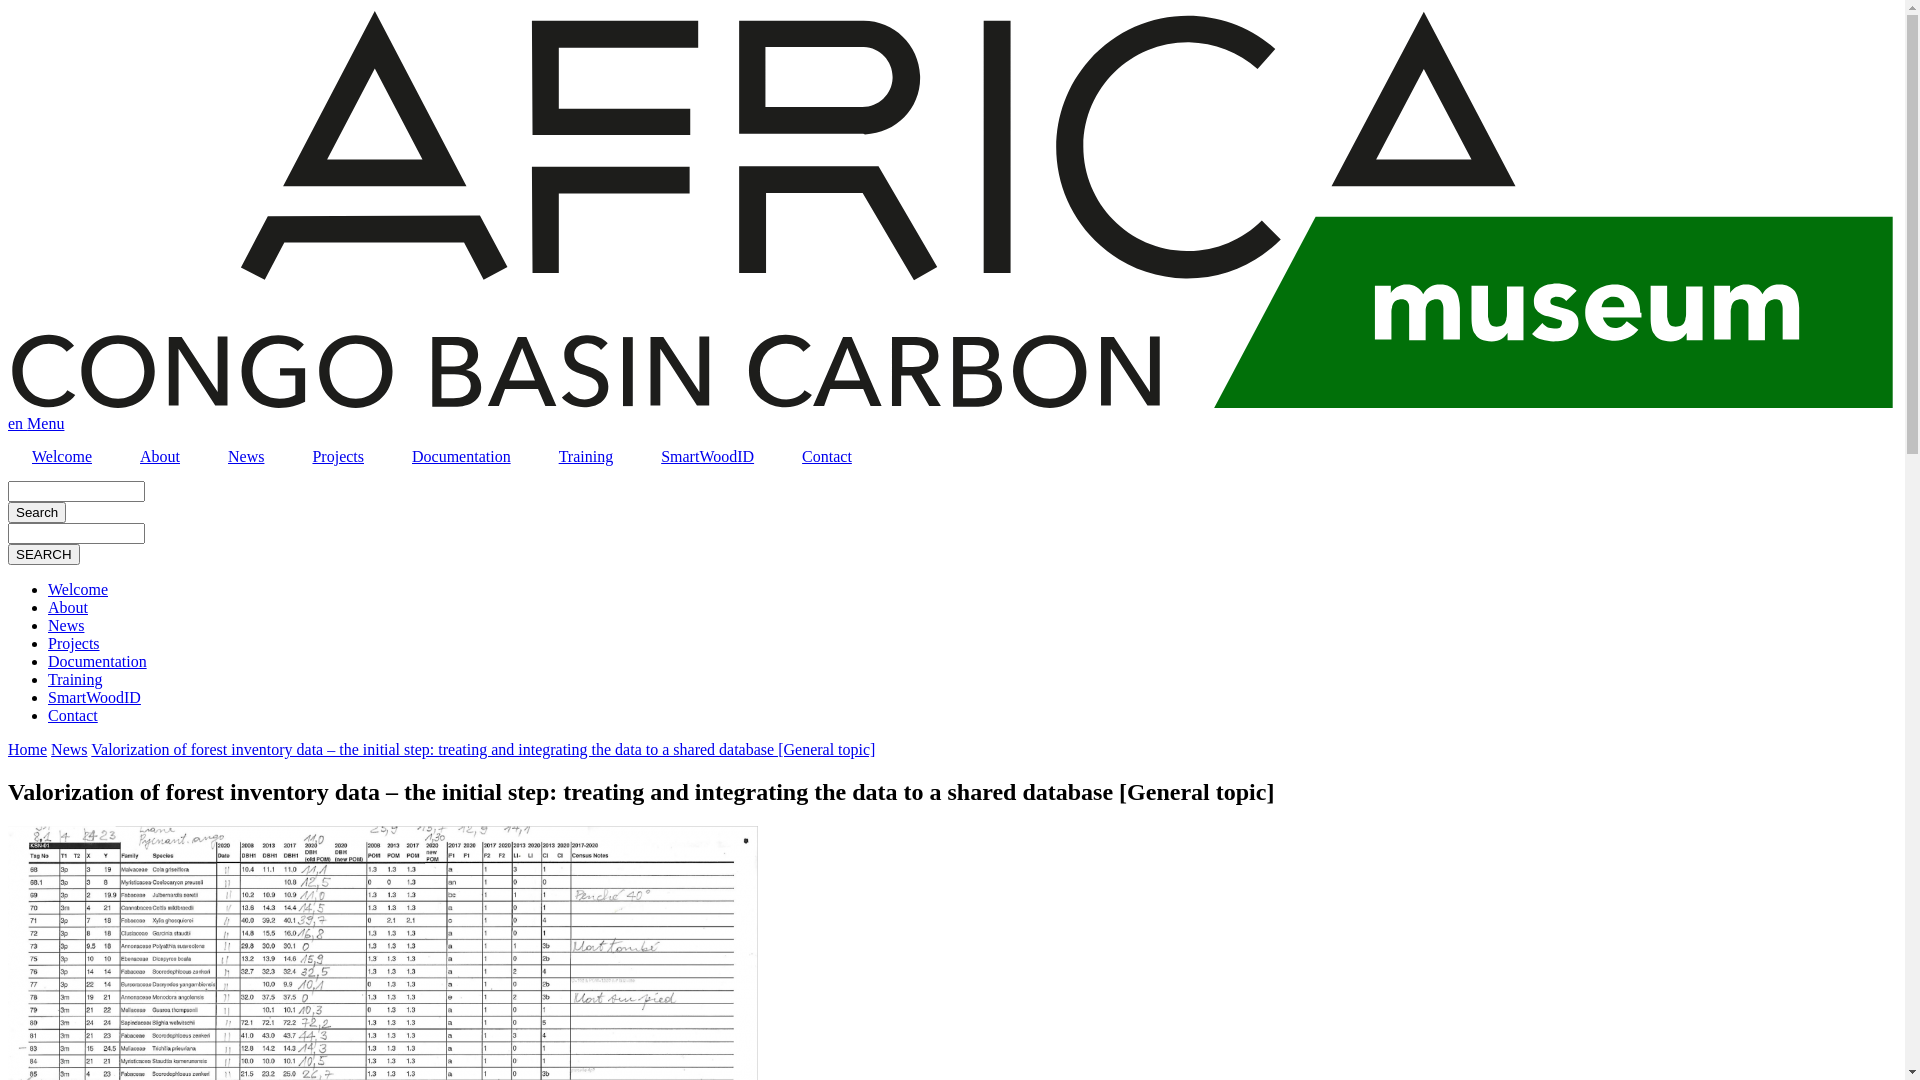 Image resolution: width=1920 pixels, height=1080 pixels. I want to click on Welcome, so click(78, 590).